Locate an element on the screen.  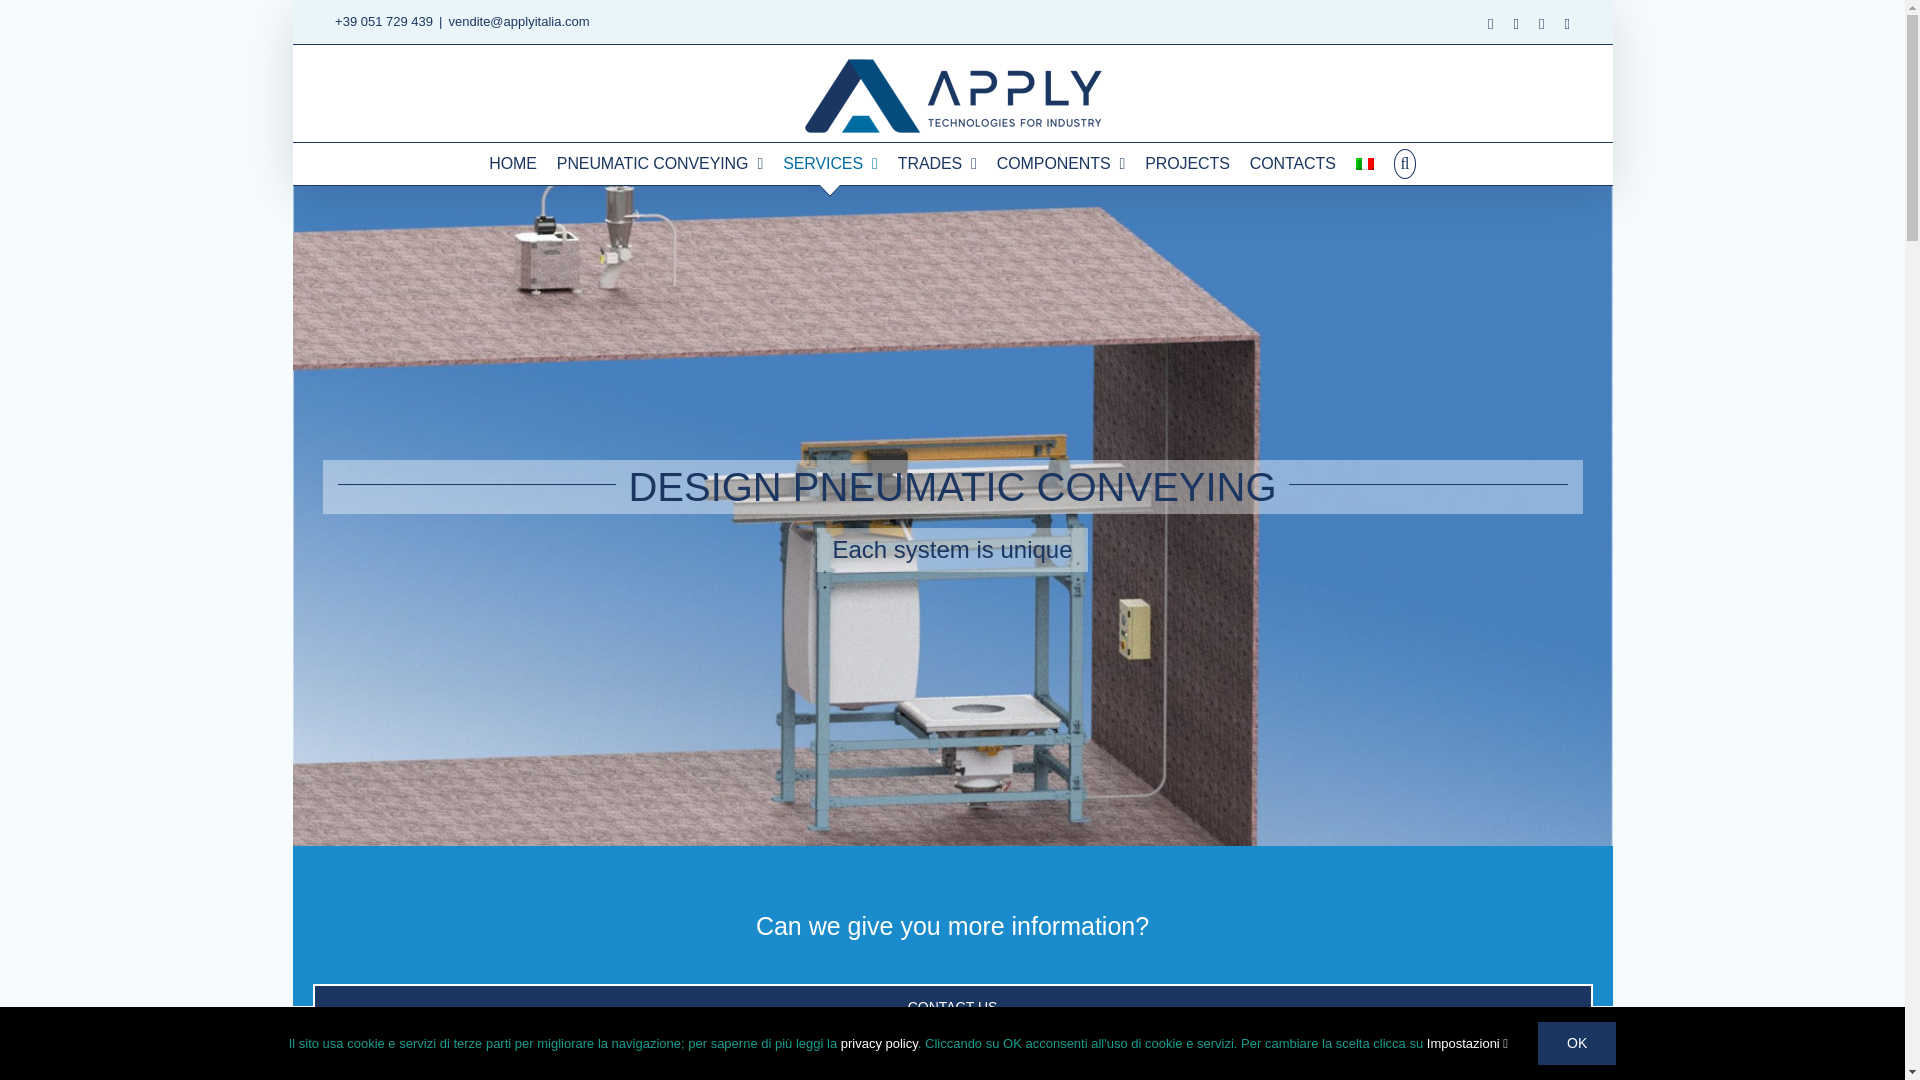
SERVICES is located at coordinates (830, 163).